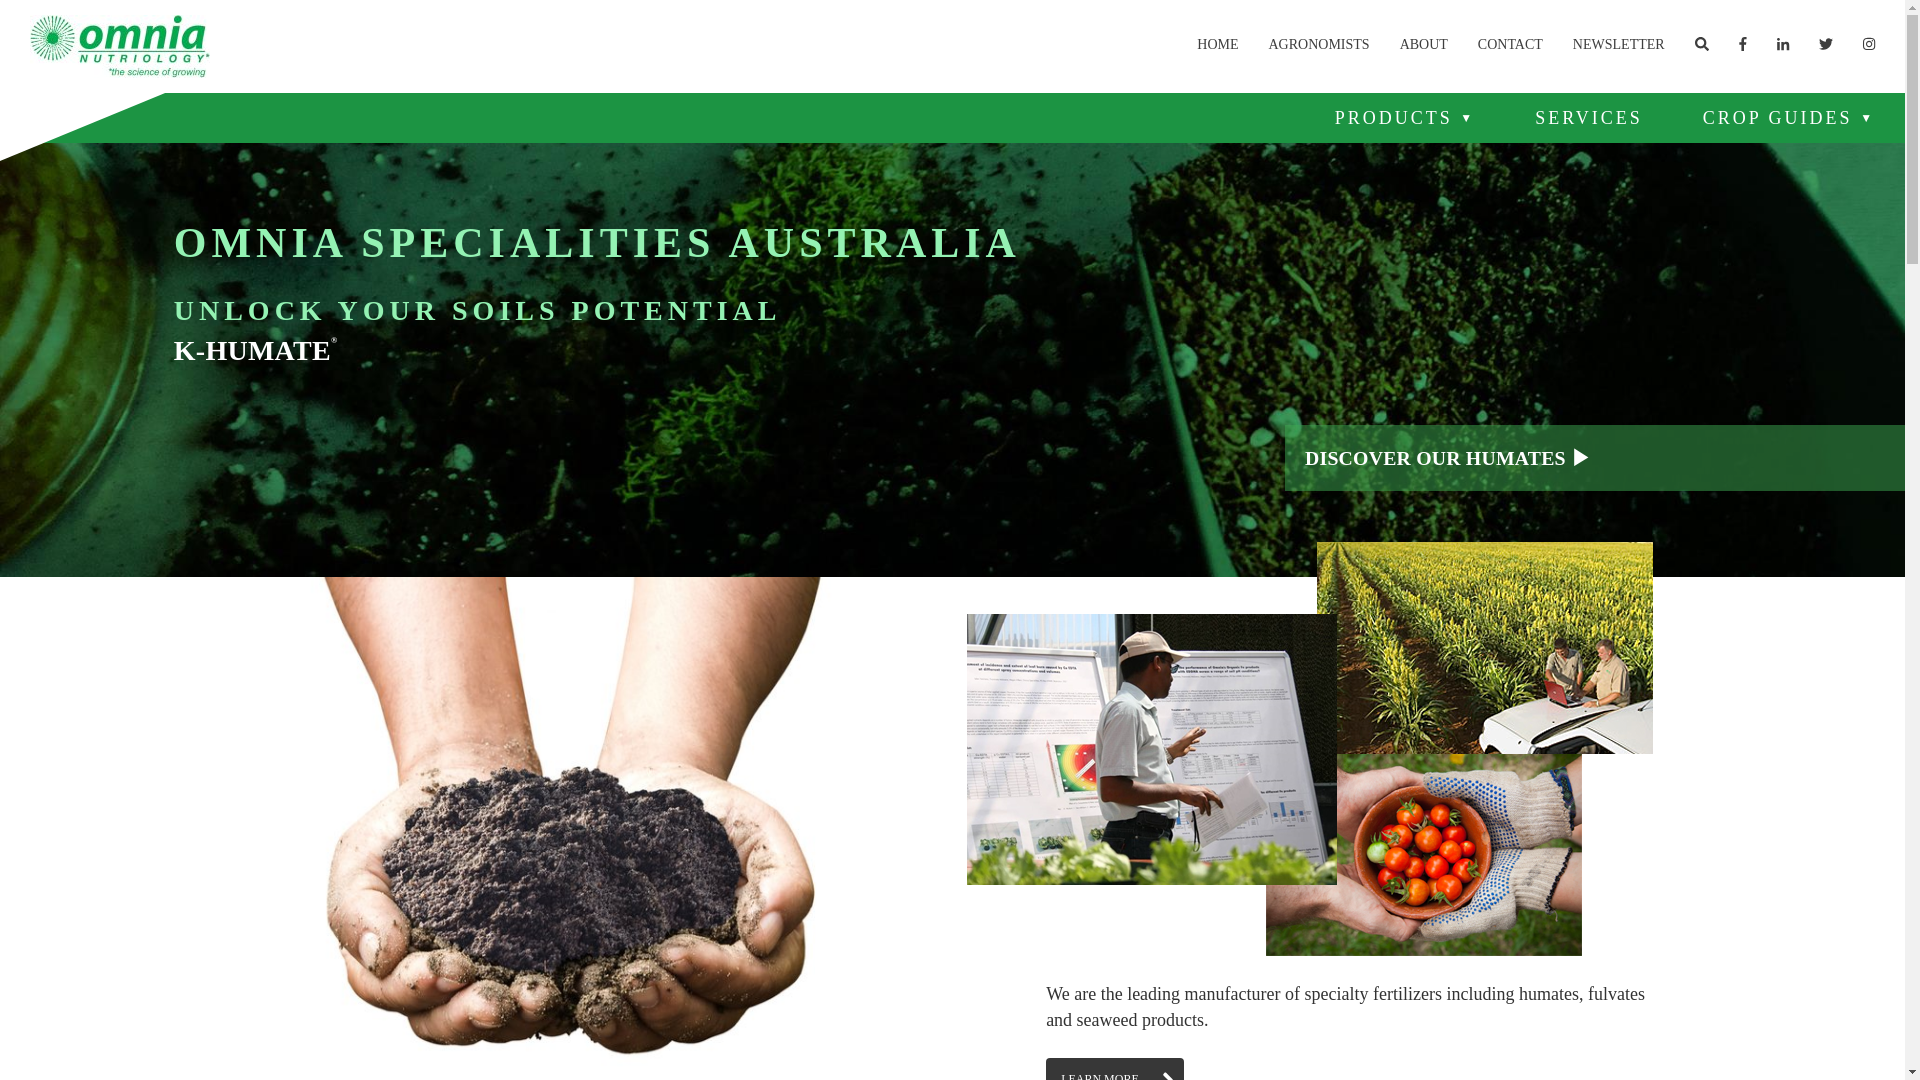  I want to click on HOME, so click(1218, 40).